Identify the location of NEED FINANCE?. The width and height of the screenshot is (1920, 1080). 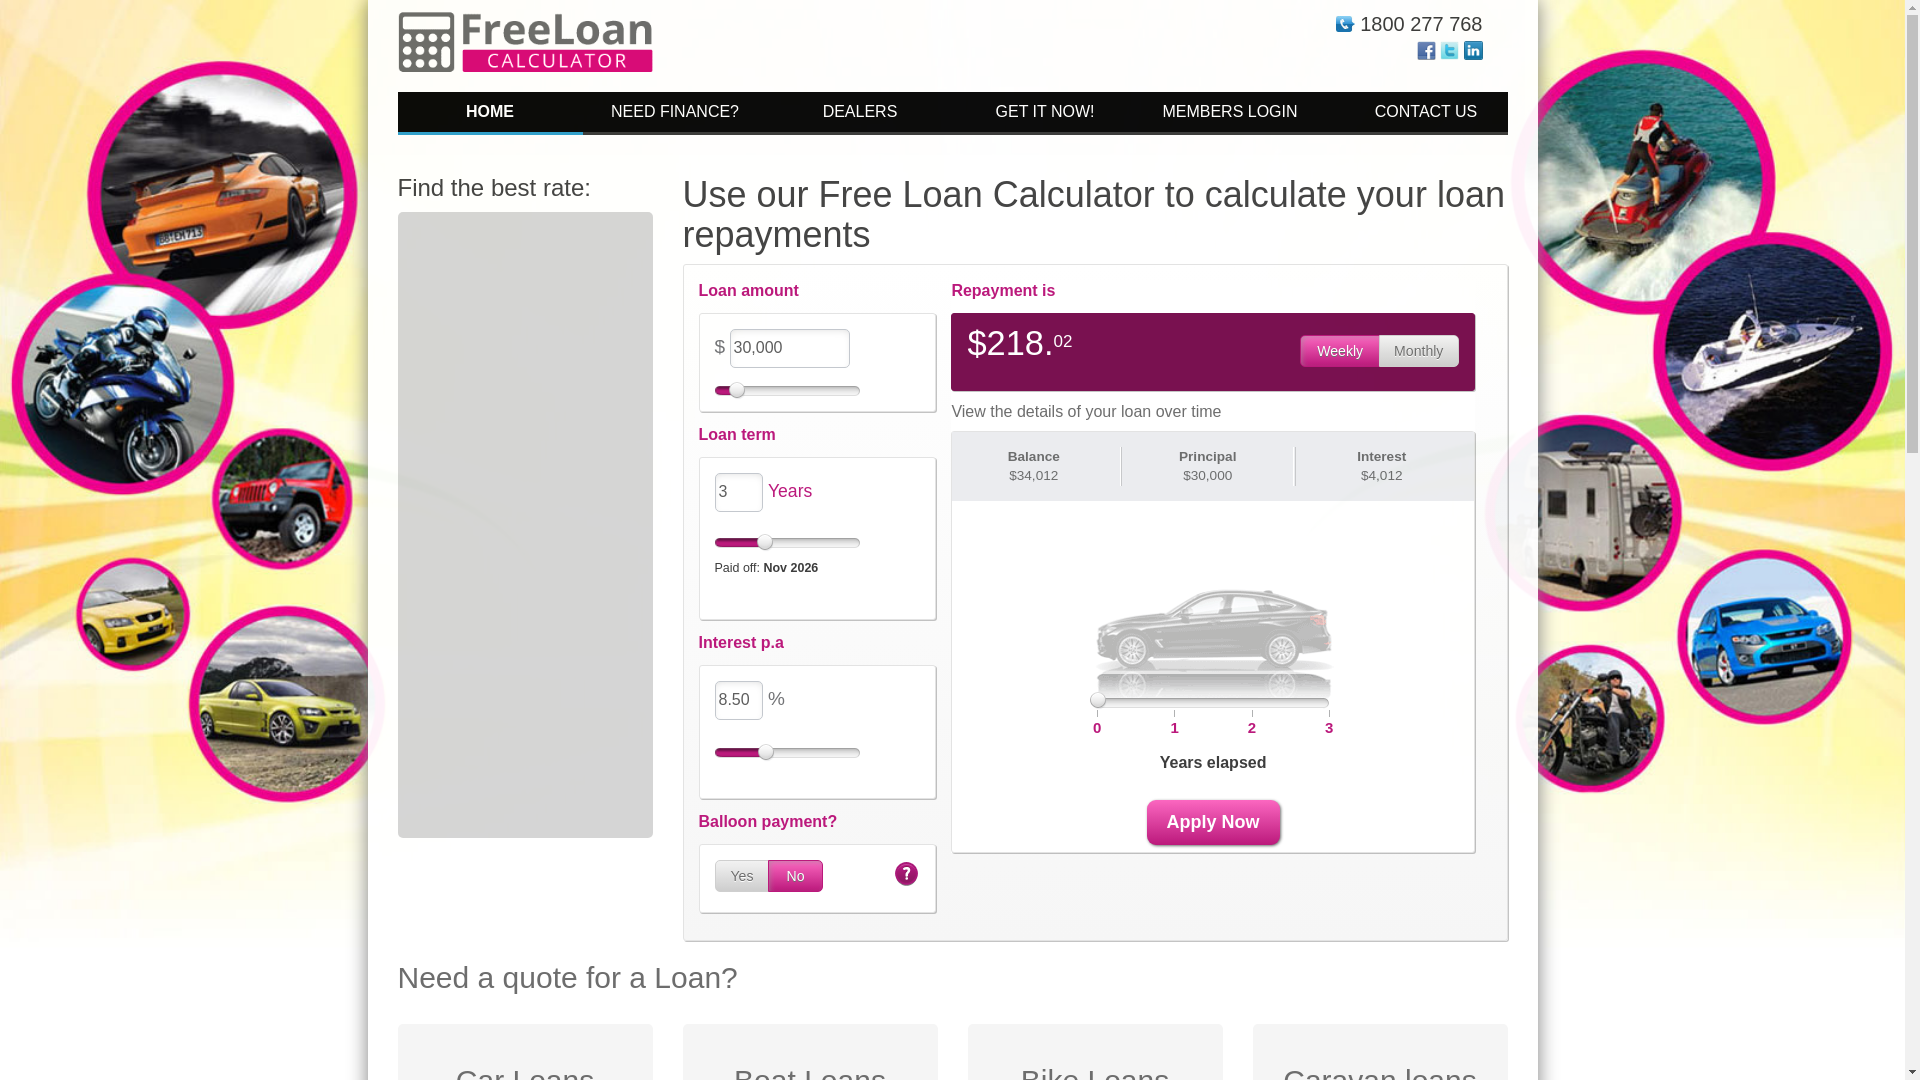
(674, 114).